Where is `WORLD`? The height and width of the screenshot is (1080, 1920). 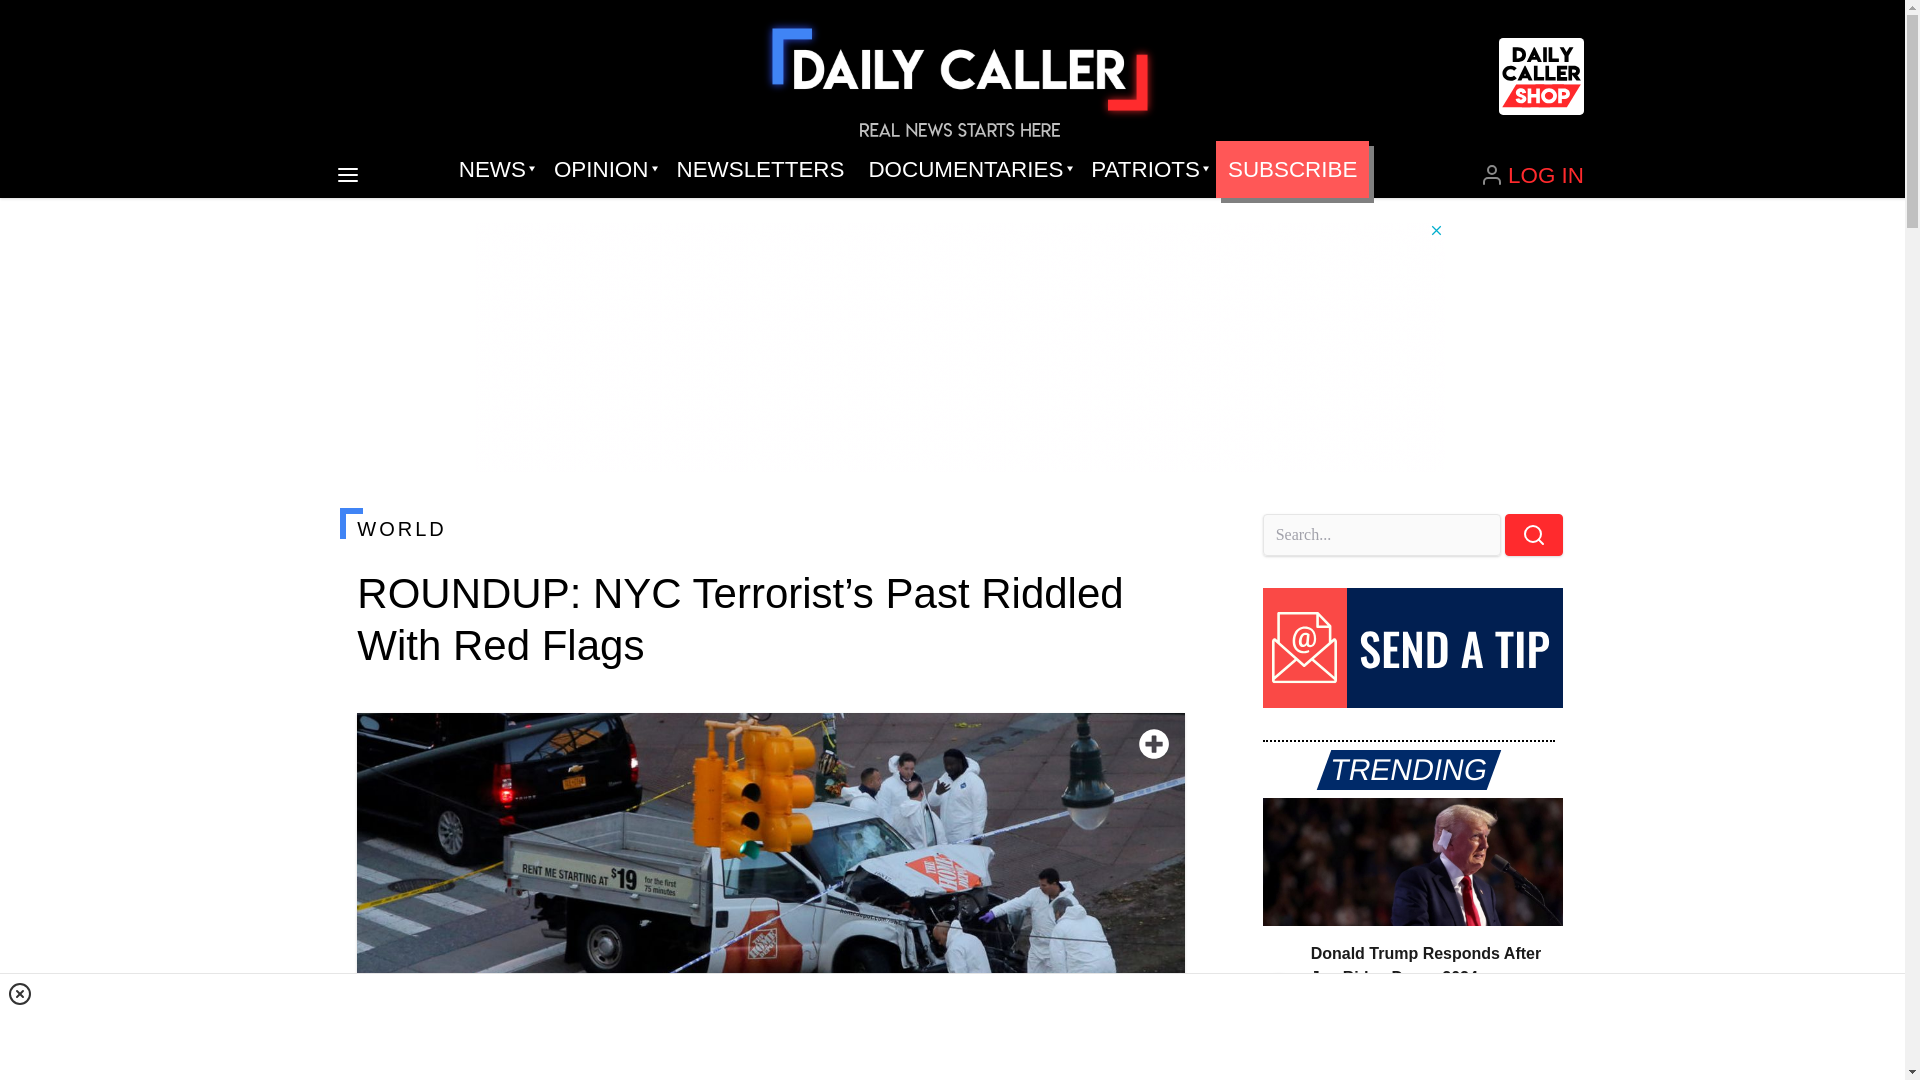
WORLD is located at coordinates (770, 529).